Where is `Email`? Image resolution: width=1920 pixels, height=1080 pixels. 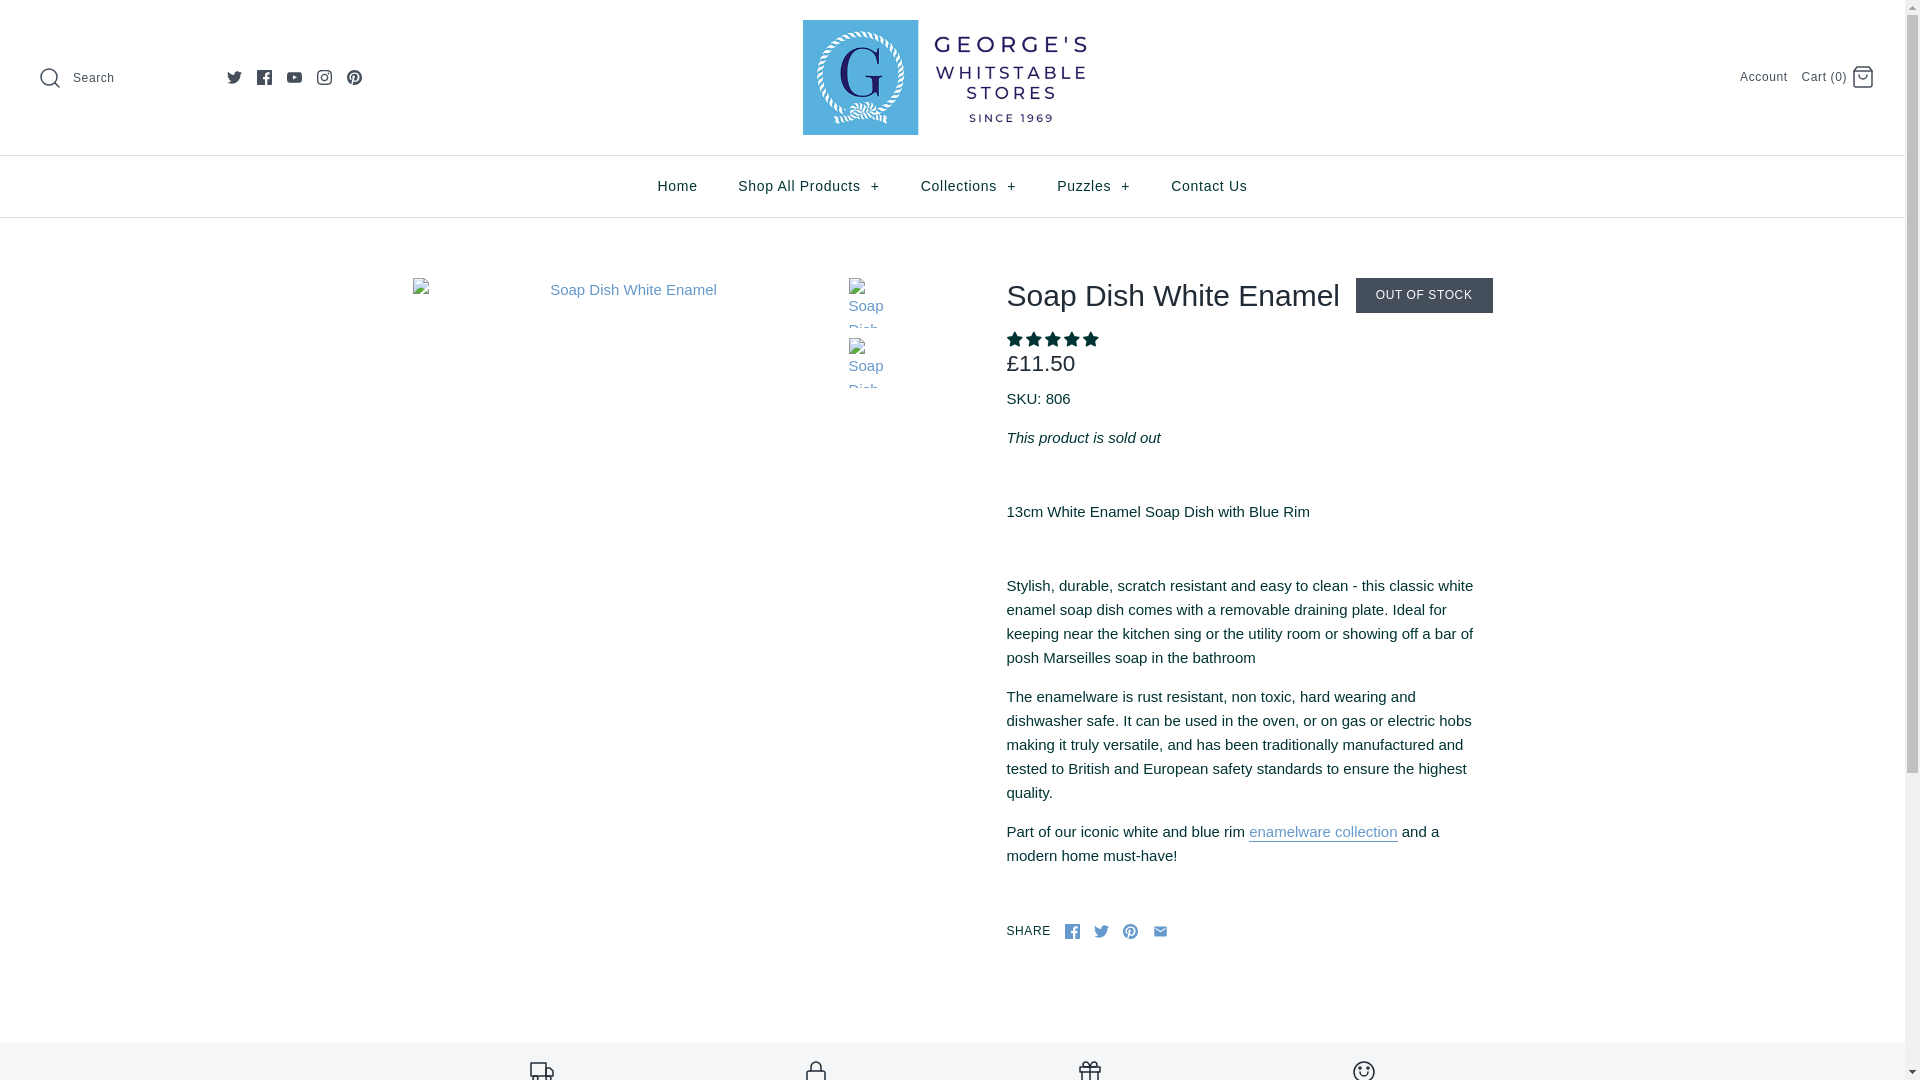
Email is located at coordinates (1160, 931).